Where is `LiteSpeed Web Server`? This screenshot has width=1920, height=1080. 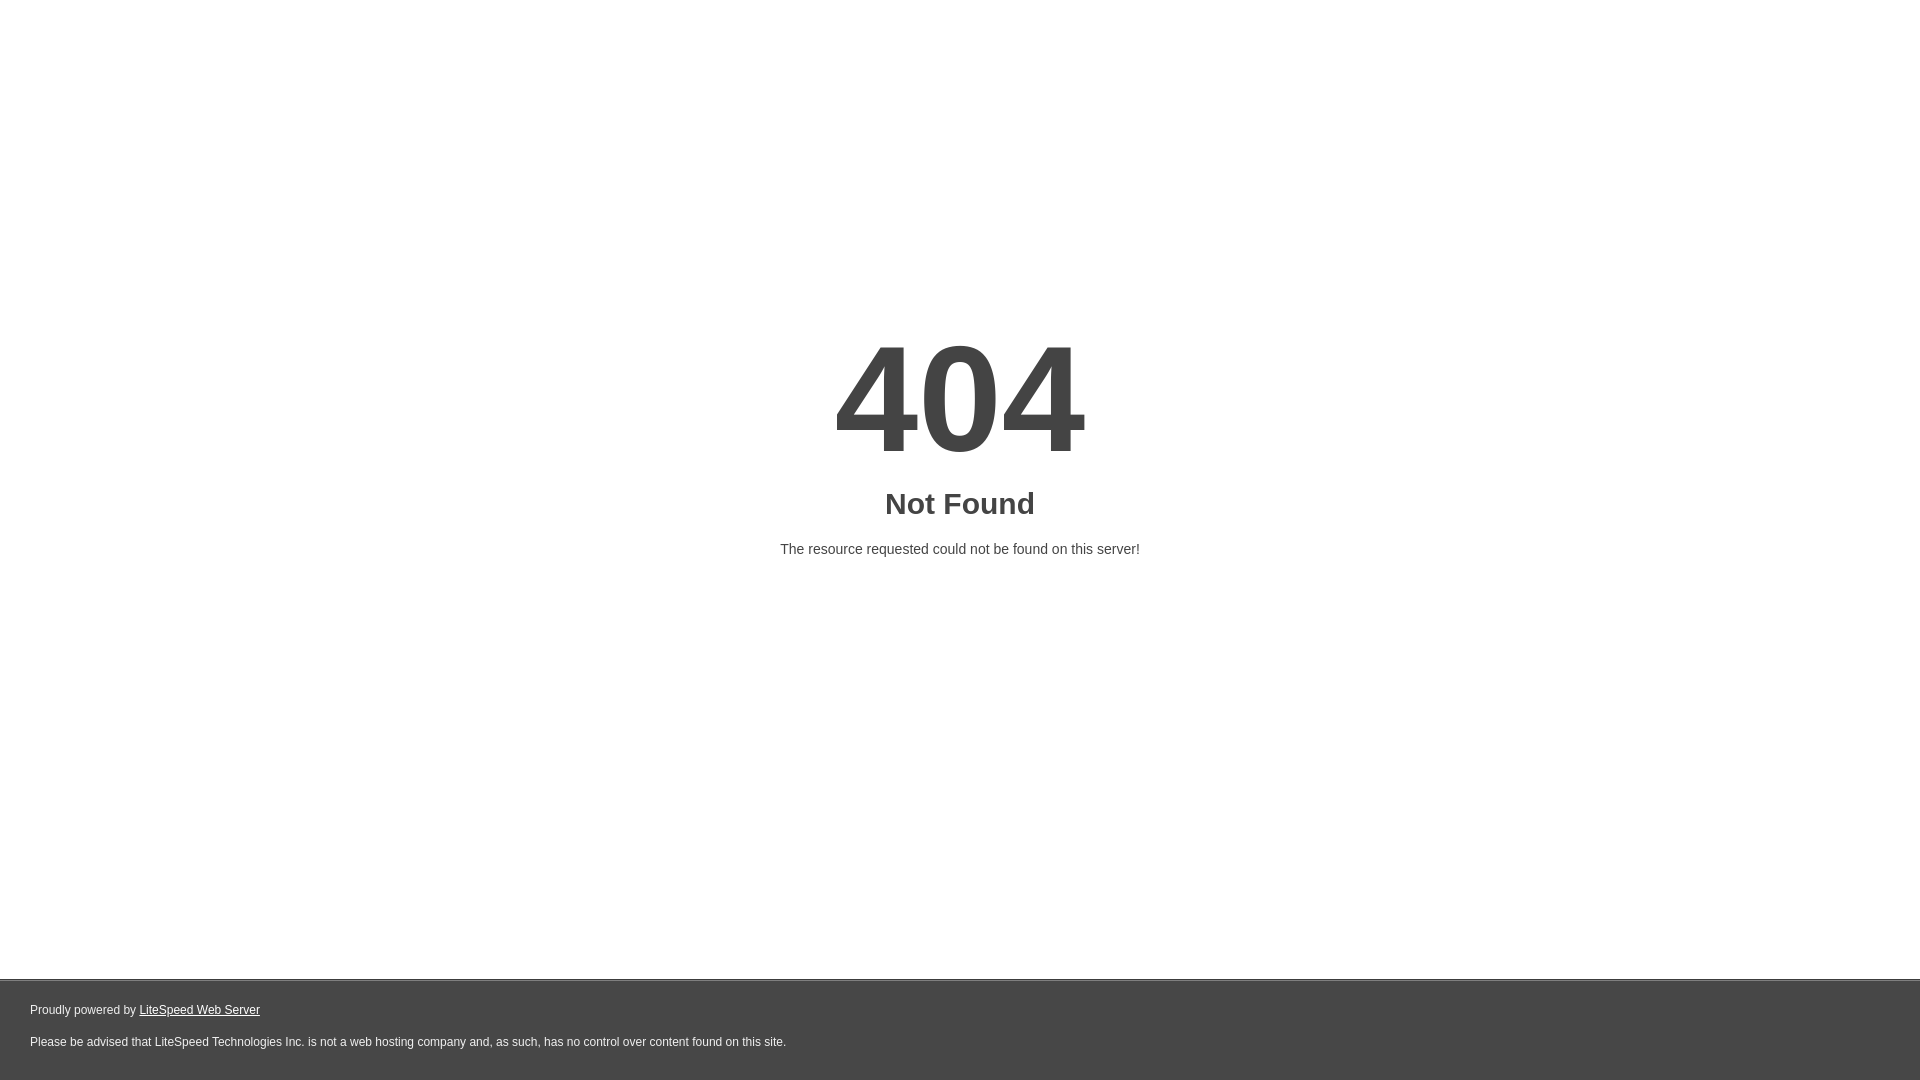
LiteSpeed Web Server is located at coordinates (200, 1010).